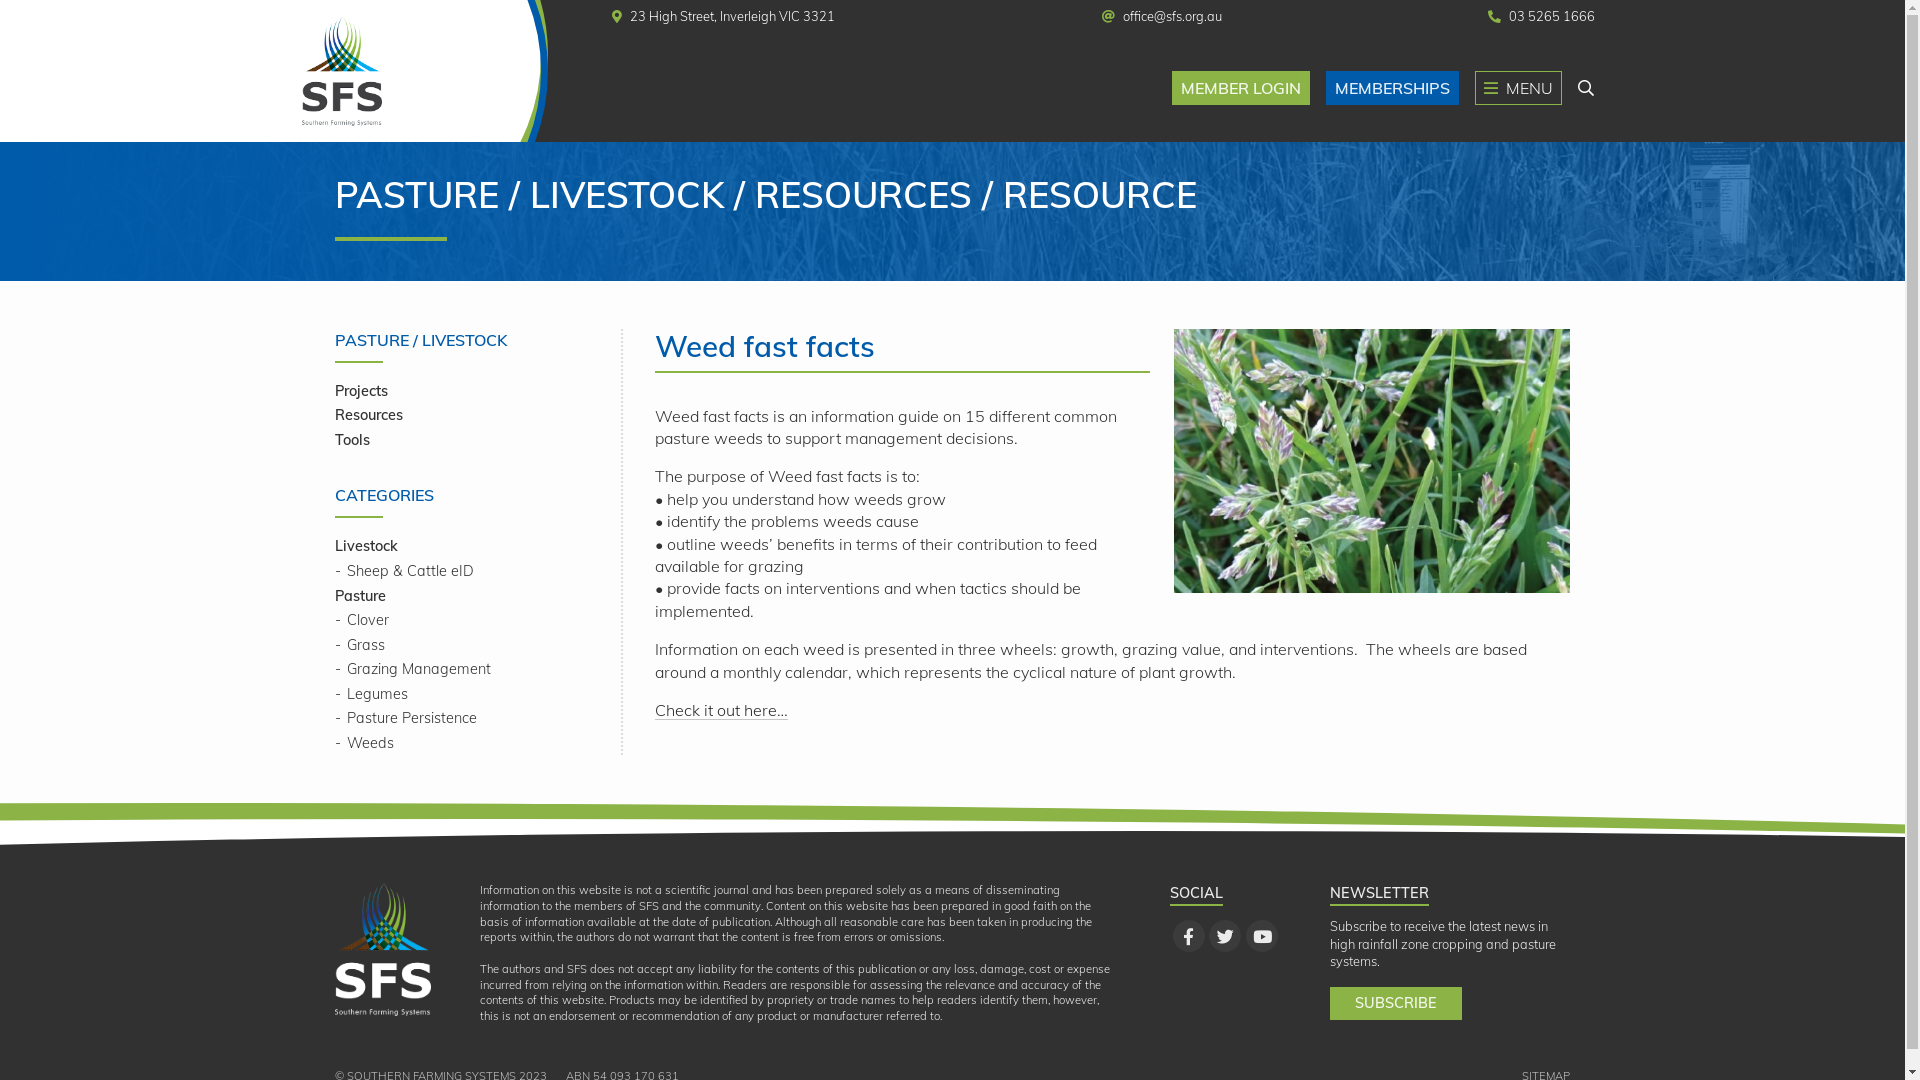  I want to click on Login, so click(952, 602).